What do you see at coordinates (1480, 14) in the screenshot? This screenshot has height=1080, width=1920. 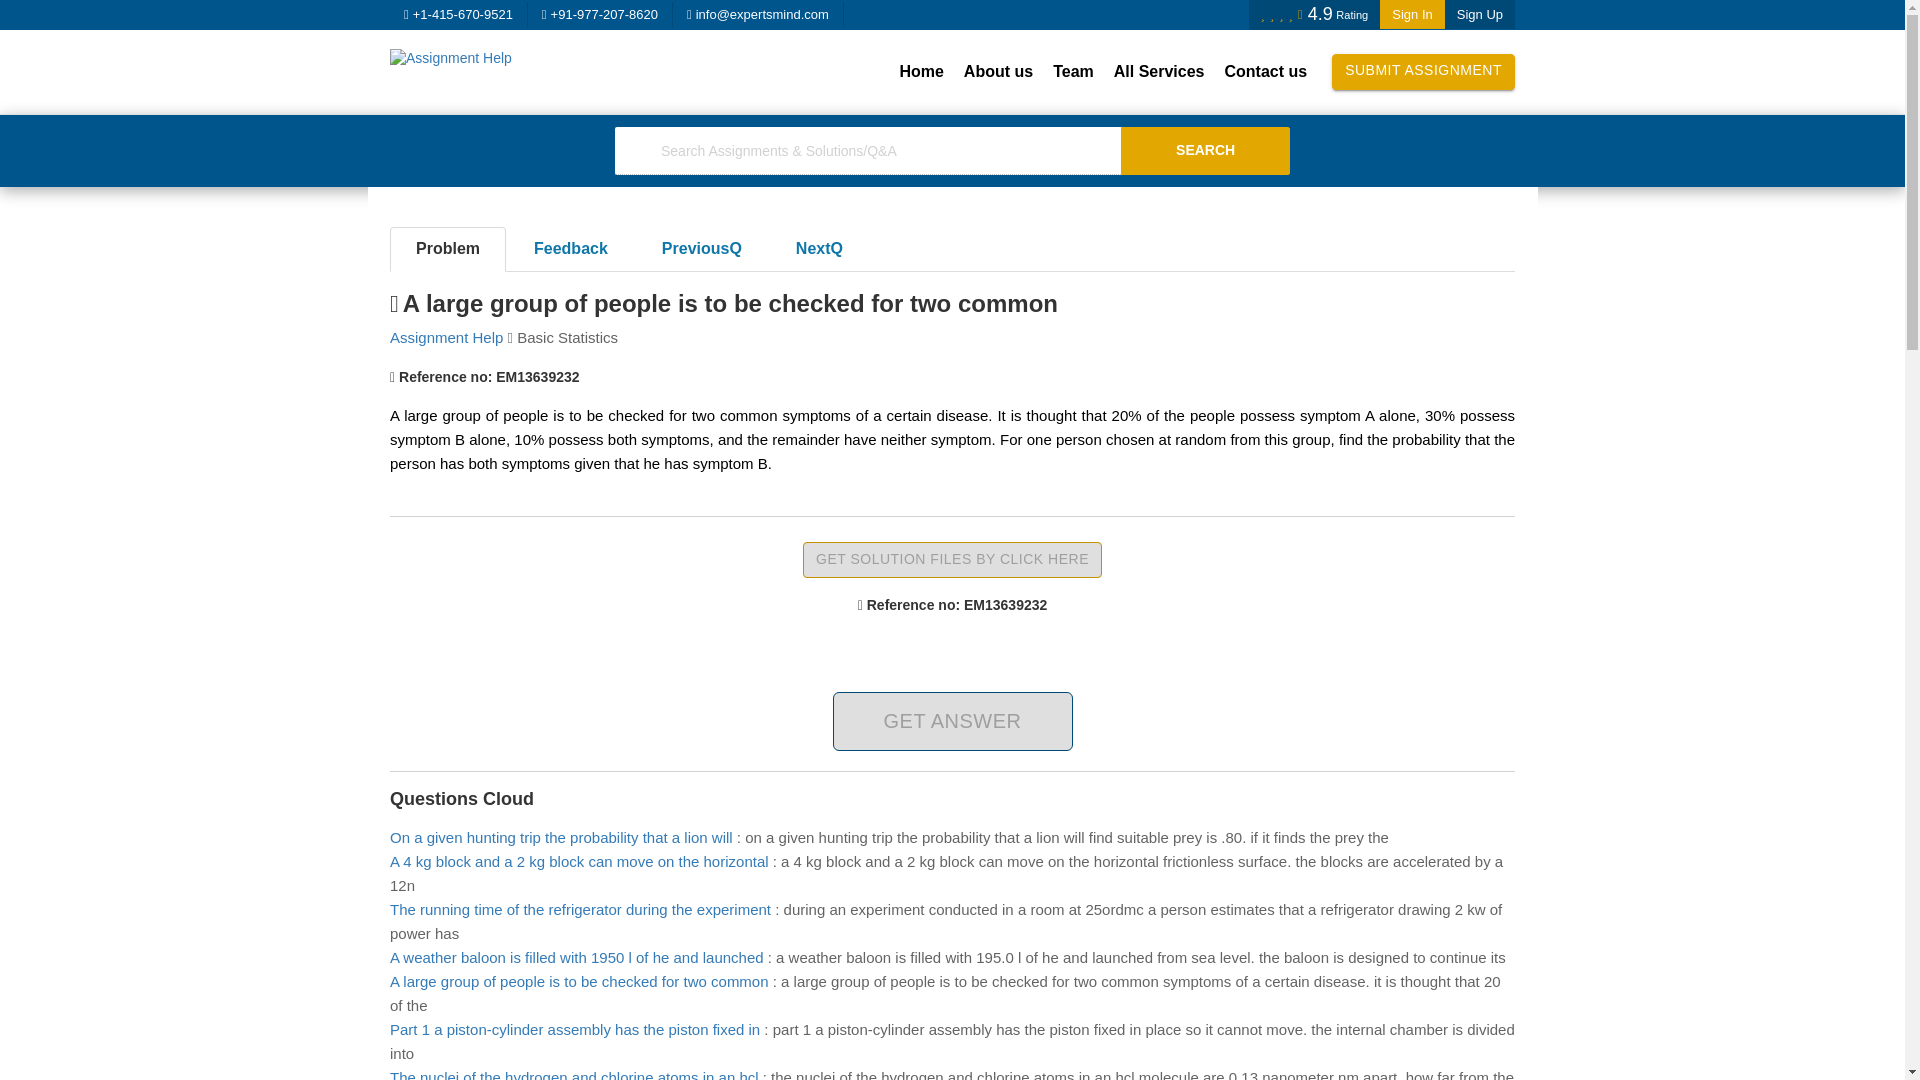 I see `Sign Up` at bounding box center [1480, 14].